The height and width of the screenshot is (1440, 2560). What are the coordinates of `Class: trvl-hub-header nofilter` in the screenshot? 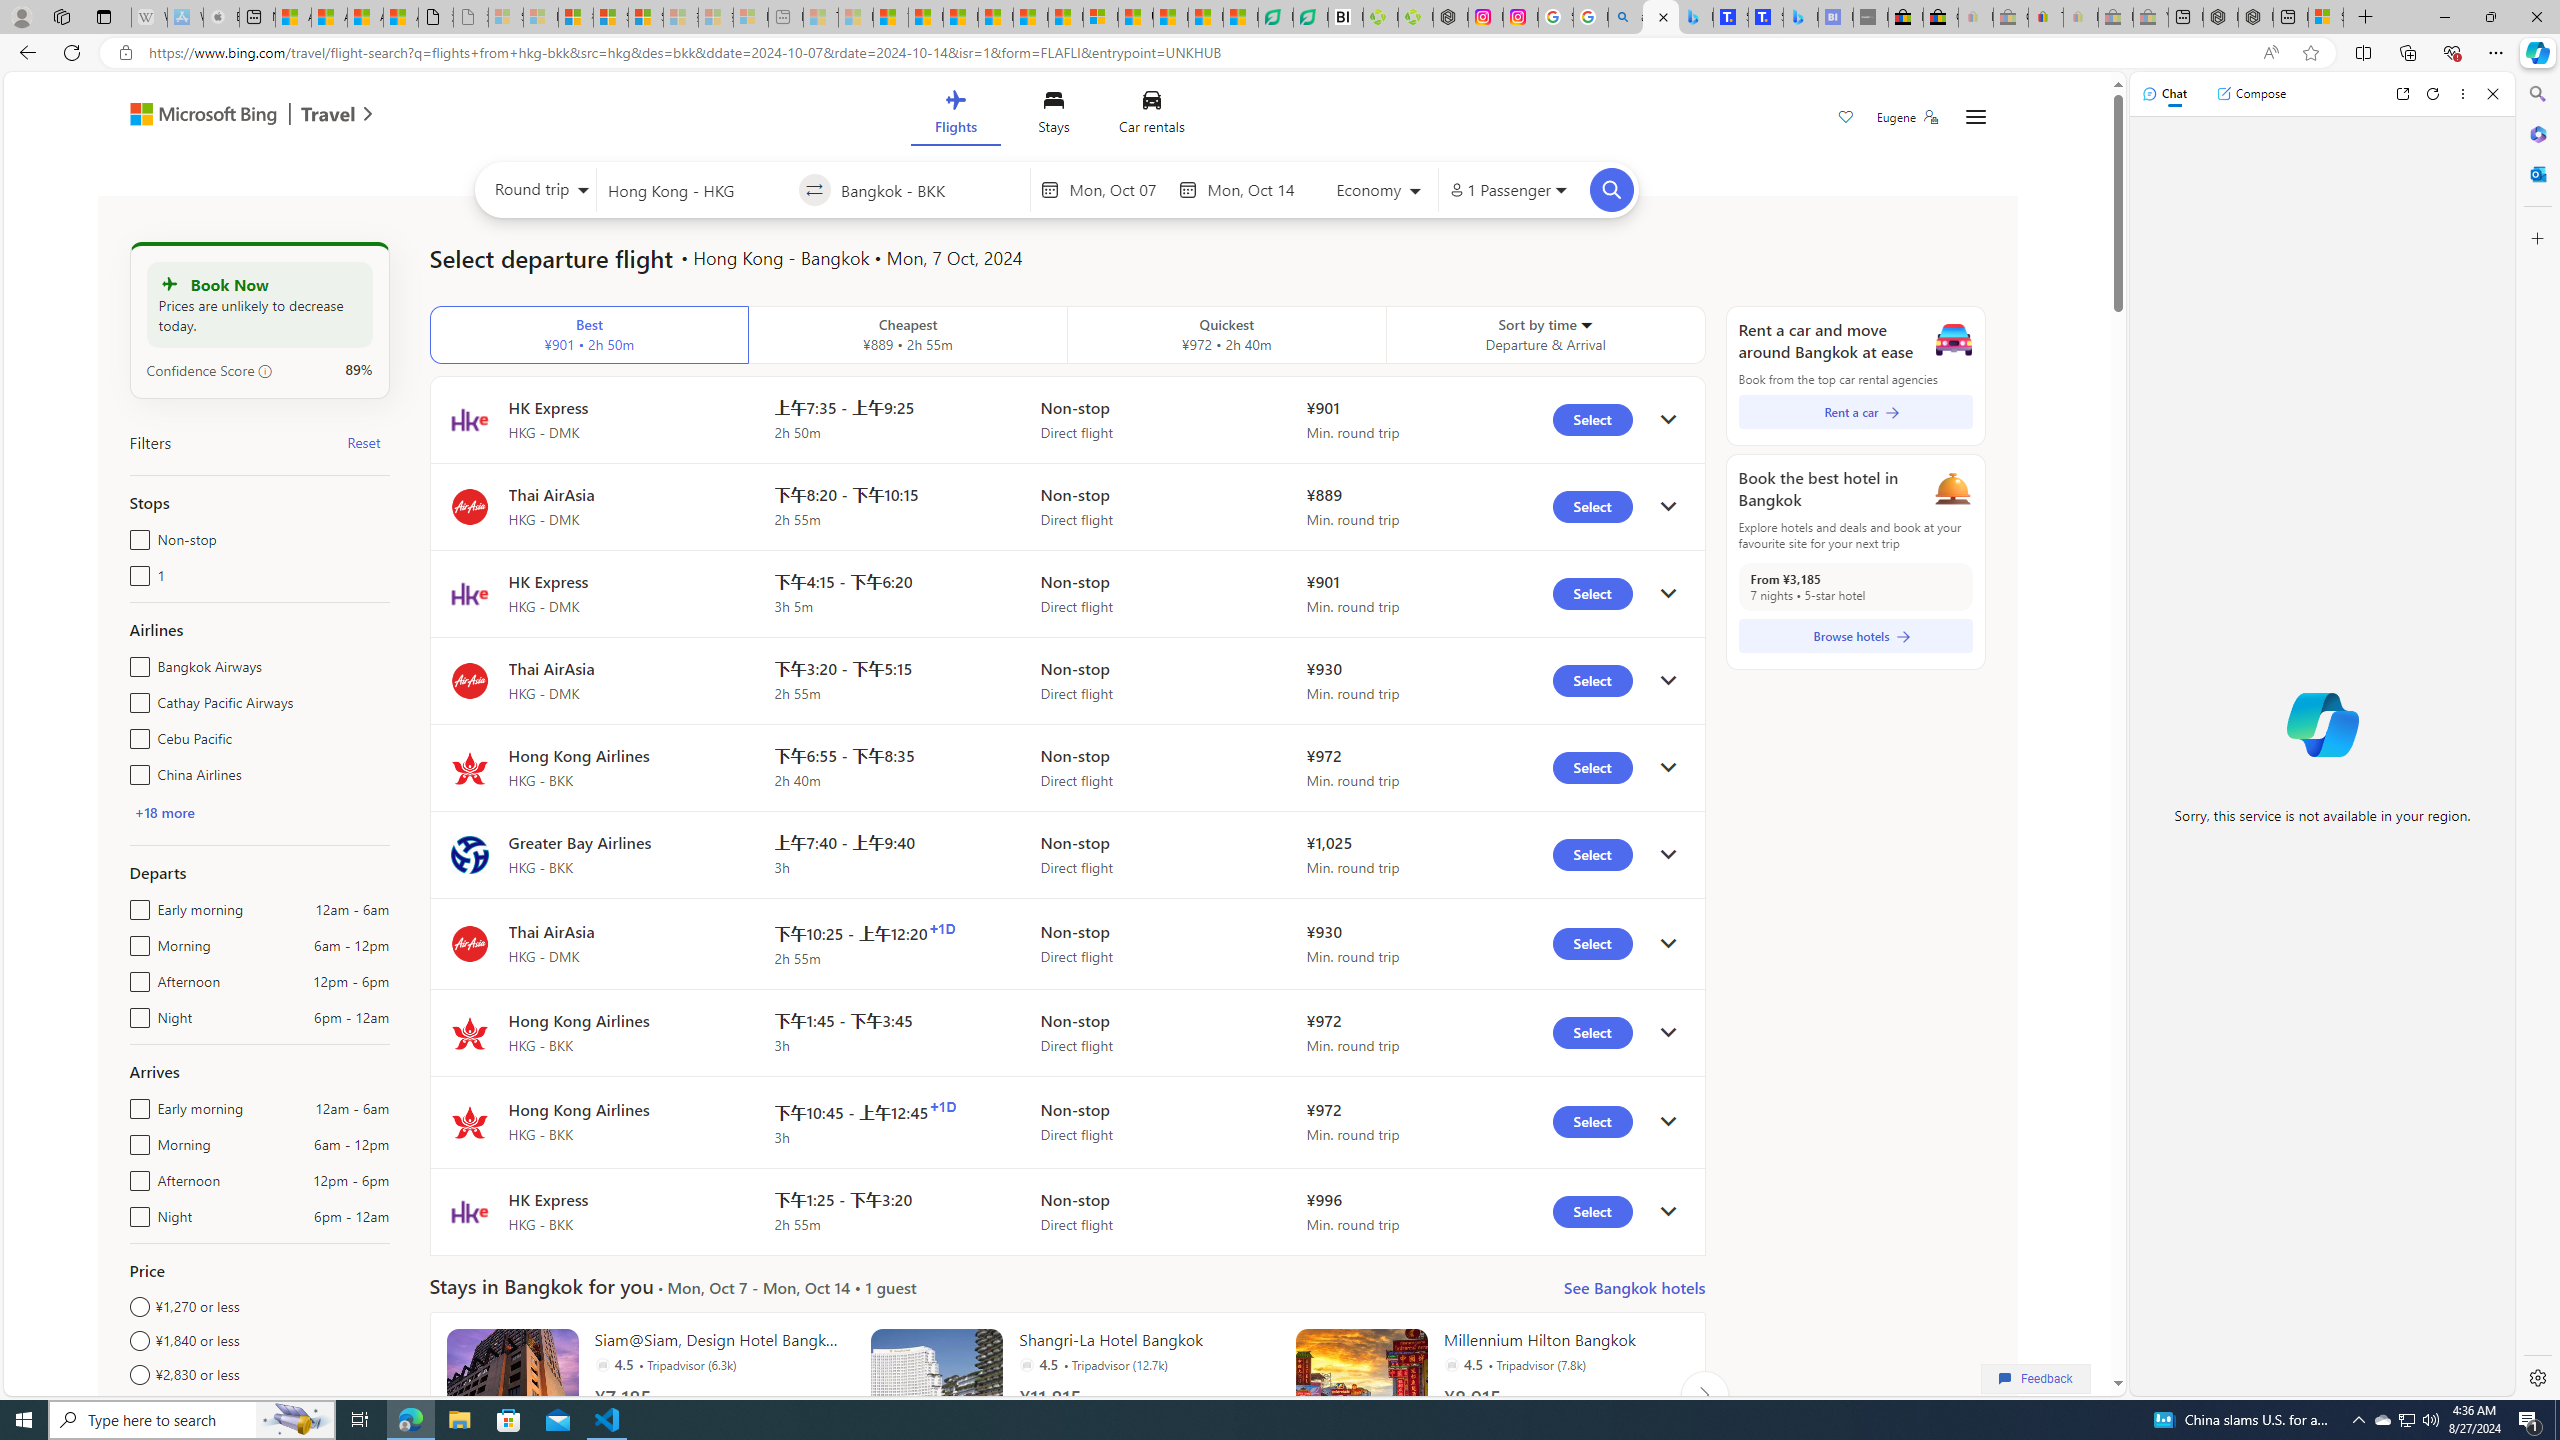 It's located at (1057, 116).